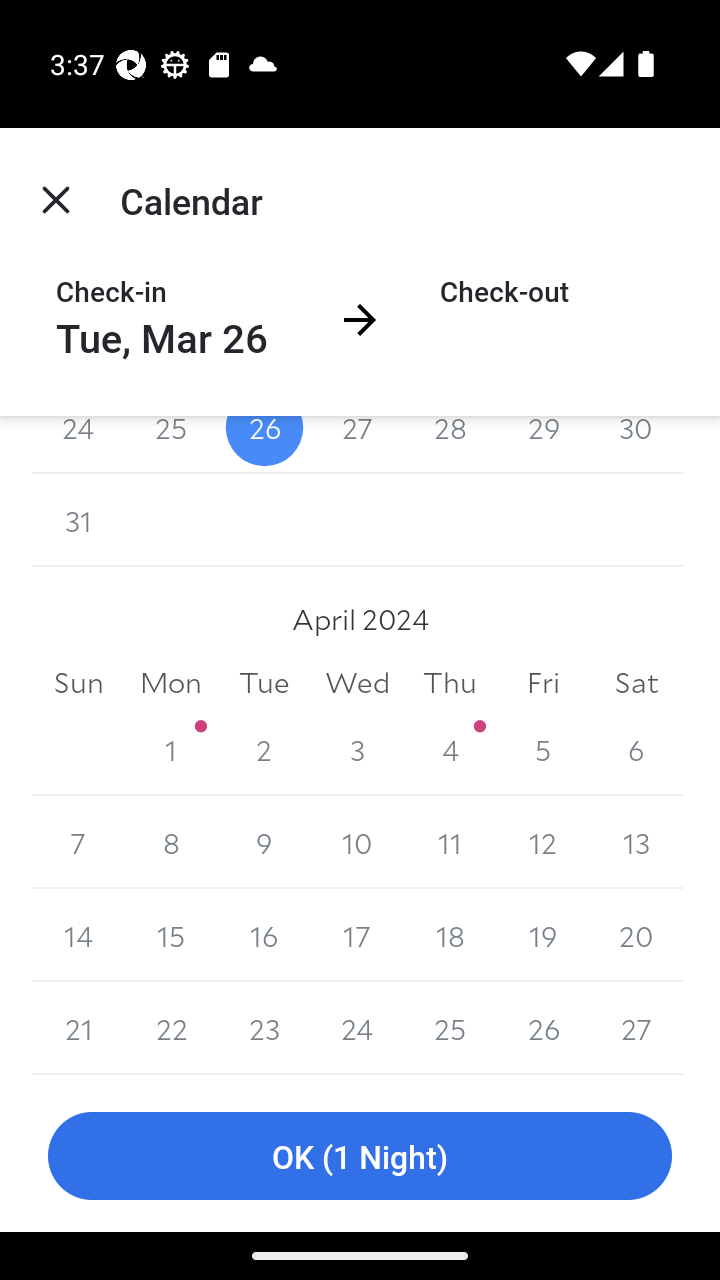 The height and width of the screenshot is (1280, 720). I want to click on 5 5 April 2024, so click(542, 749).